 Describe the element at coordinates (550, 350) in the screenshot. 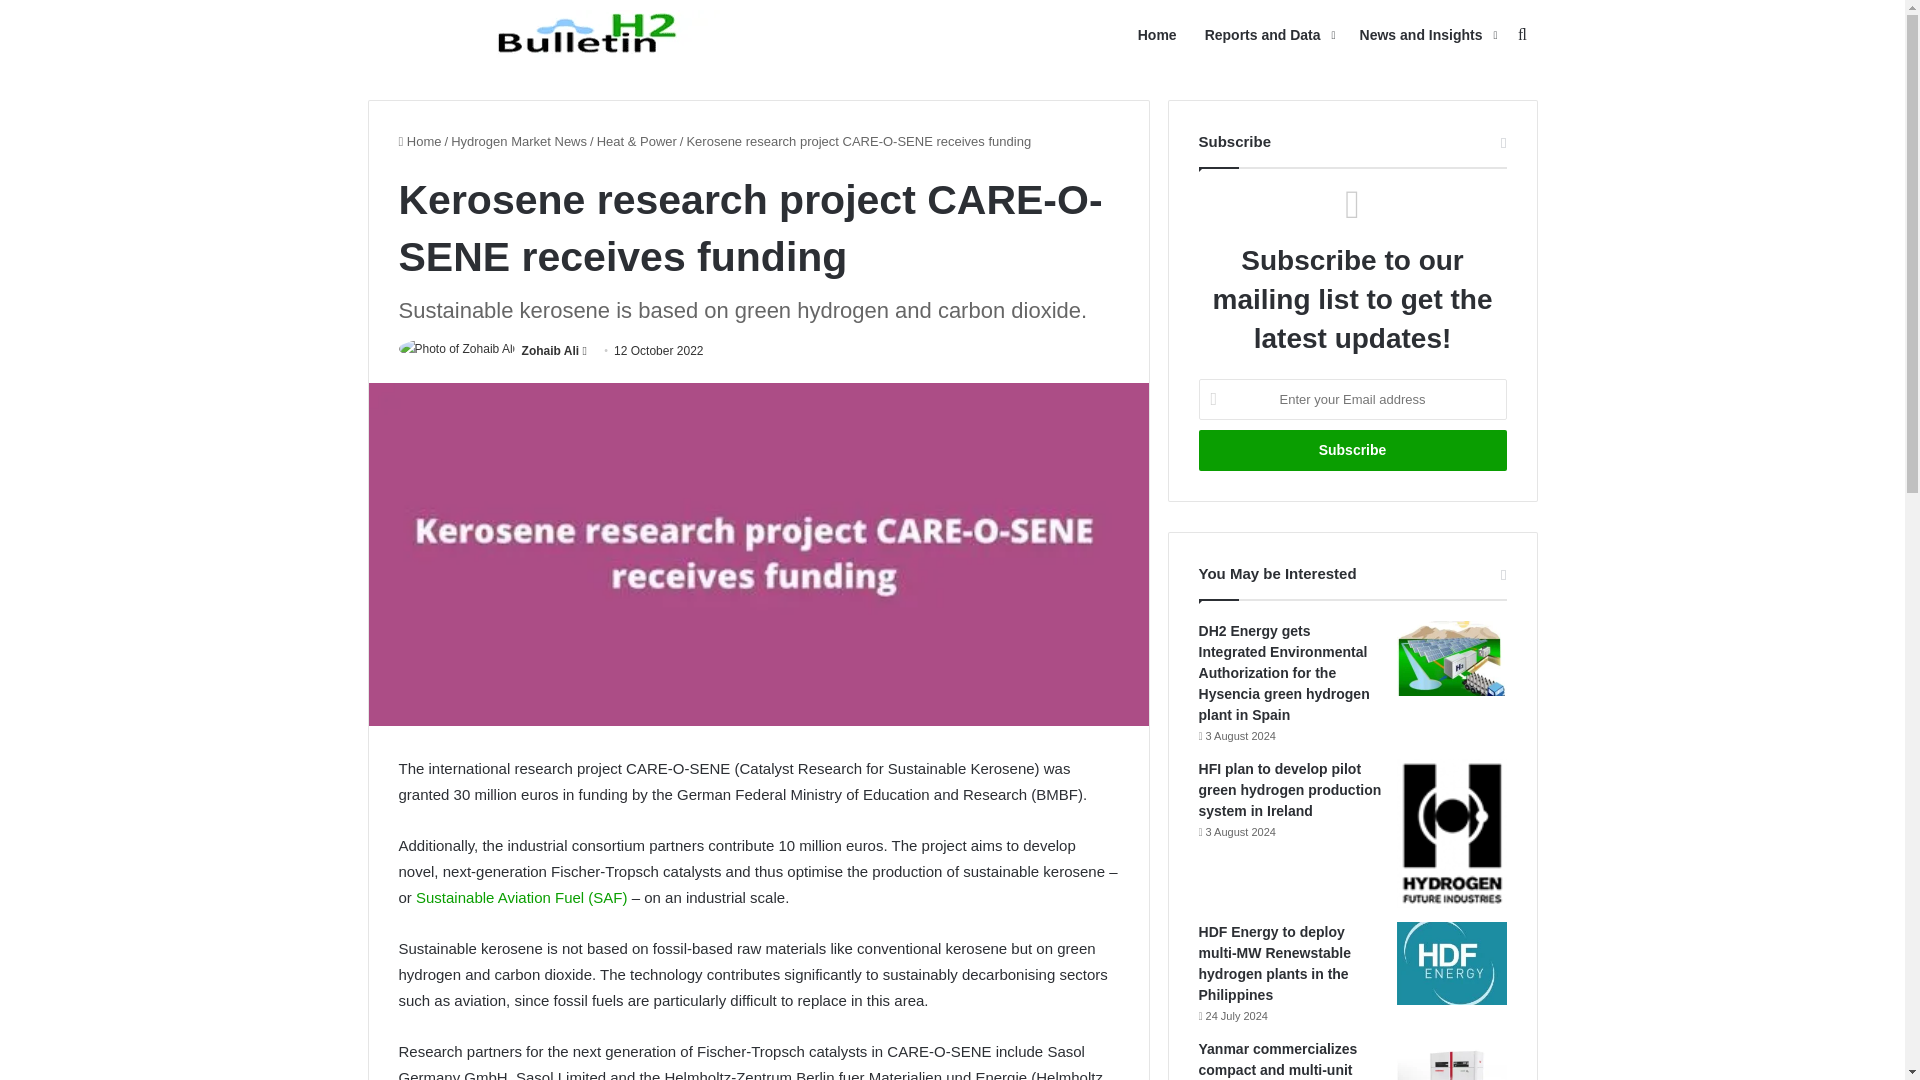

I see `Zohaib Ali` at that location.